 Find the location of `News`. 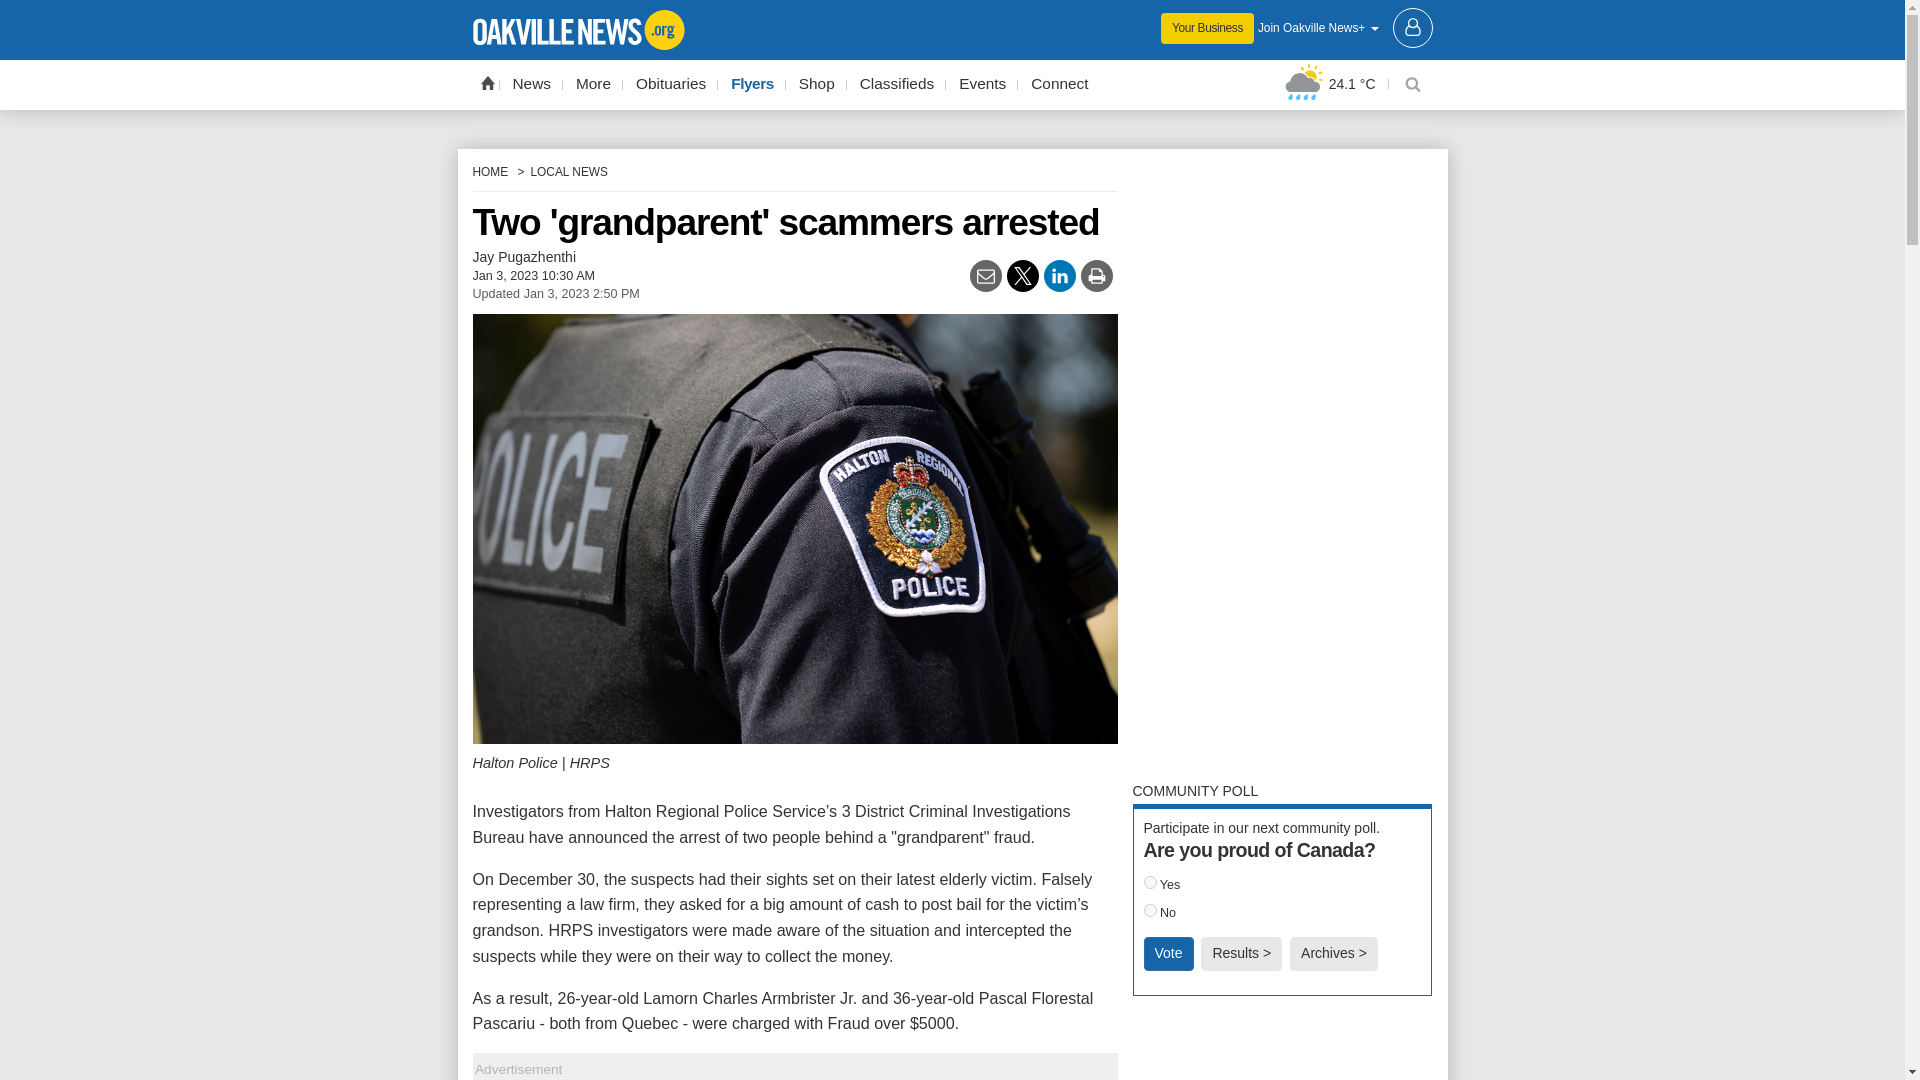

News is located at coordinates (532, 84).